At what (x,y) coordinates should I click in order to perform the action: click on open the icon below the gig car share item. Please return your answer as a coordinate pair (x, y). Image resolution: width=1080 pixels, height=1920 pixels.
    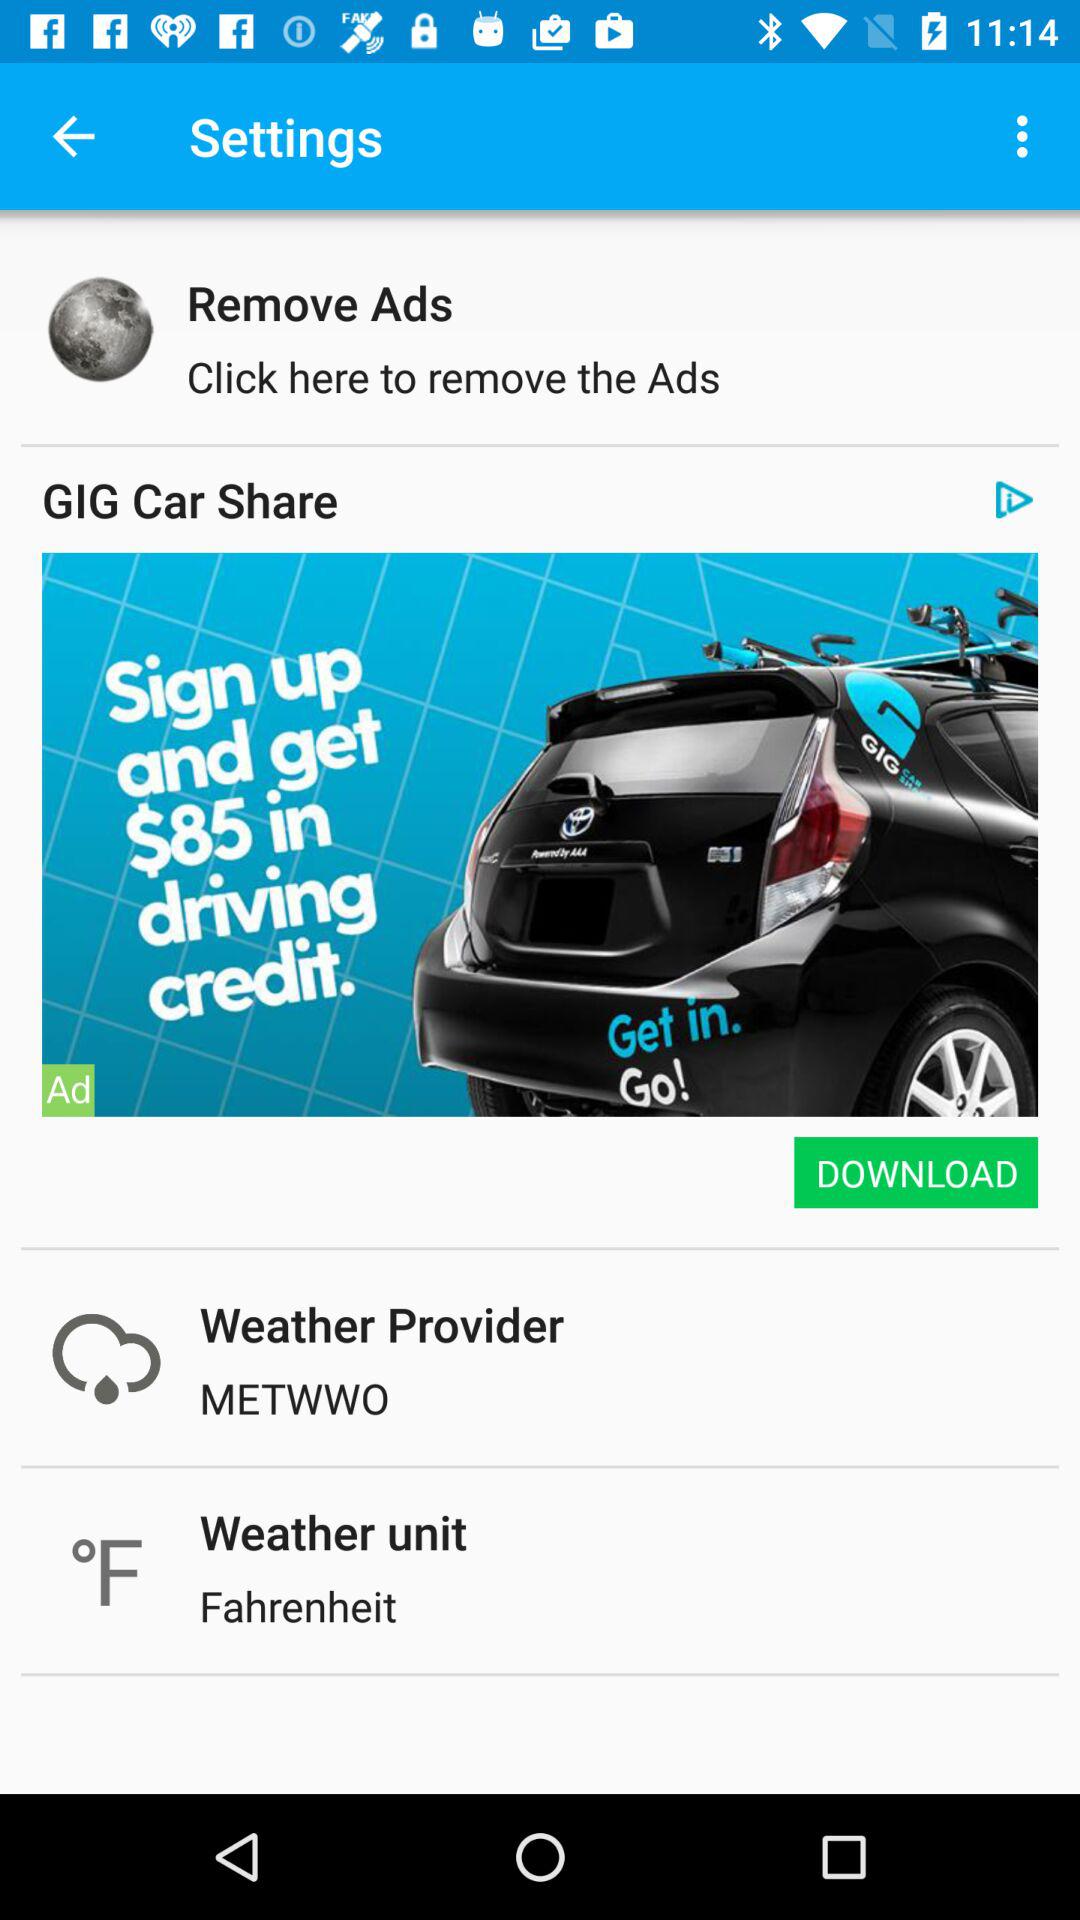
    Looking at the image, I should click on (540, 552).